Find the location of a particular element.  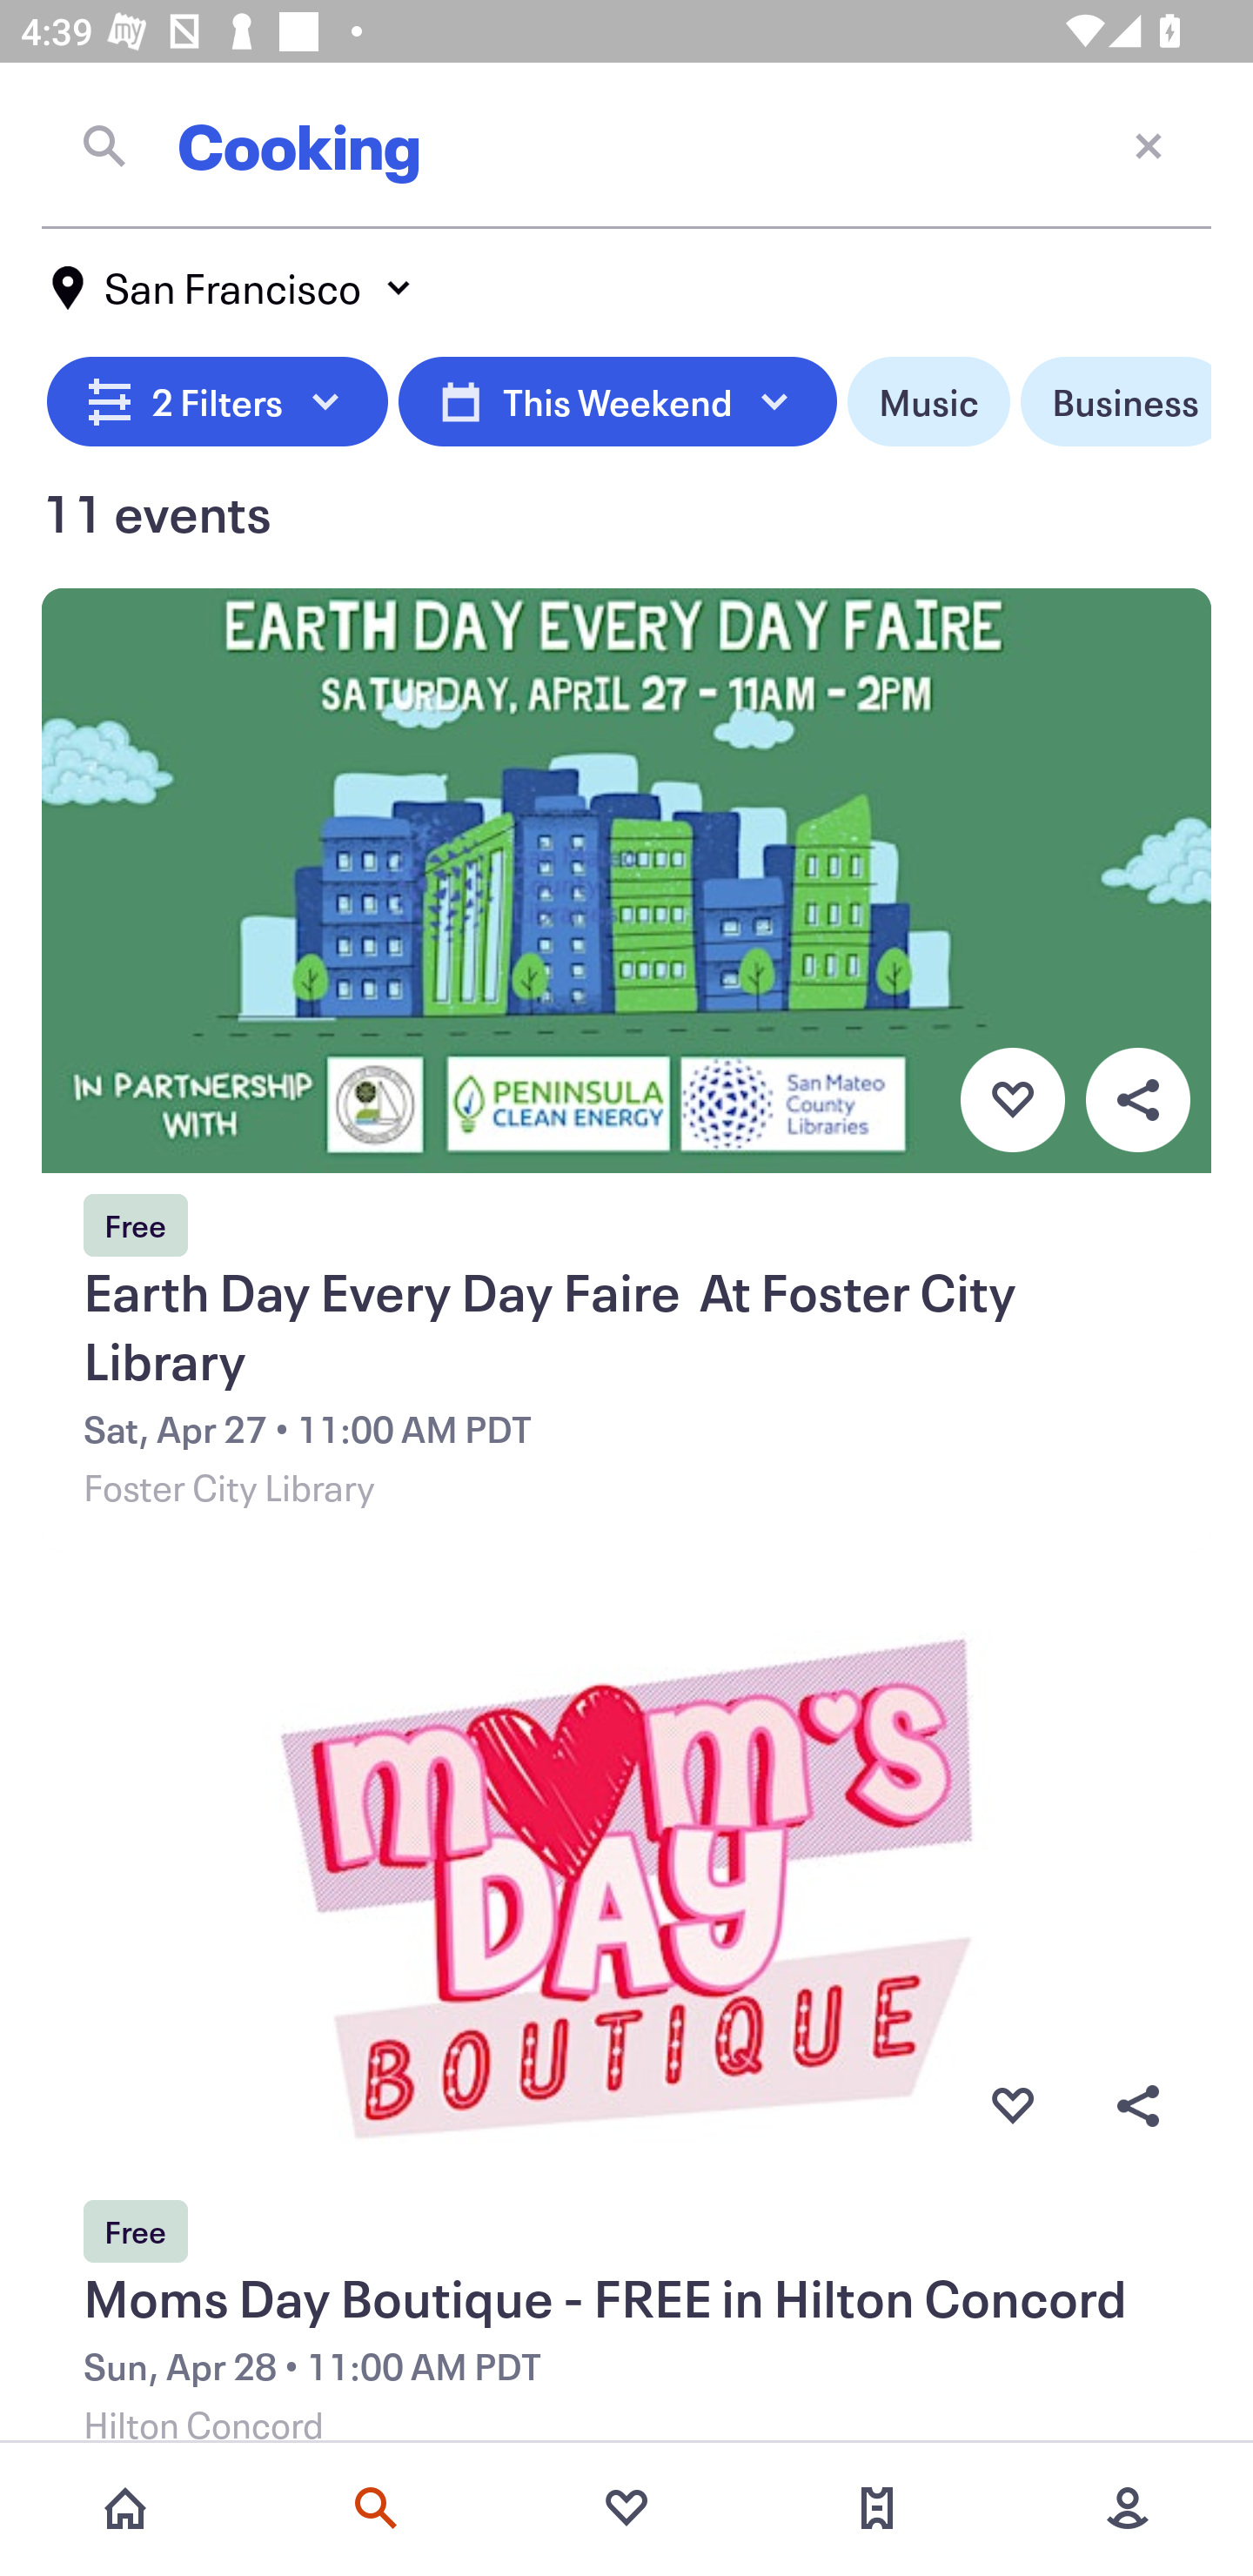

Business is located at coordinates (1116, 402).